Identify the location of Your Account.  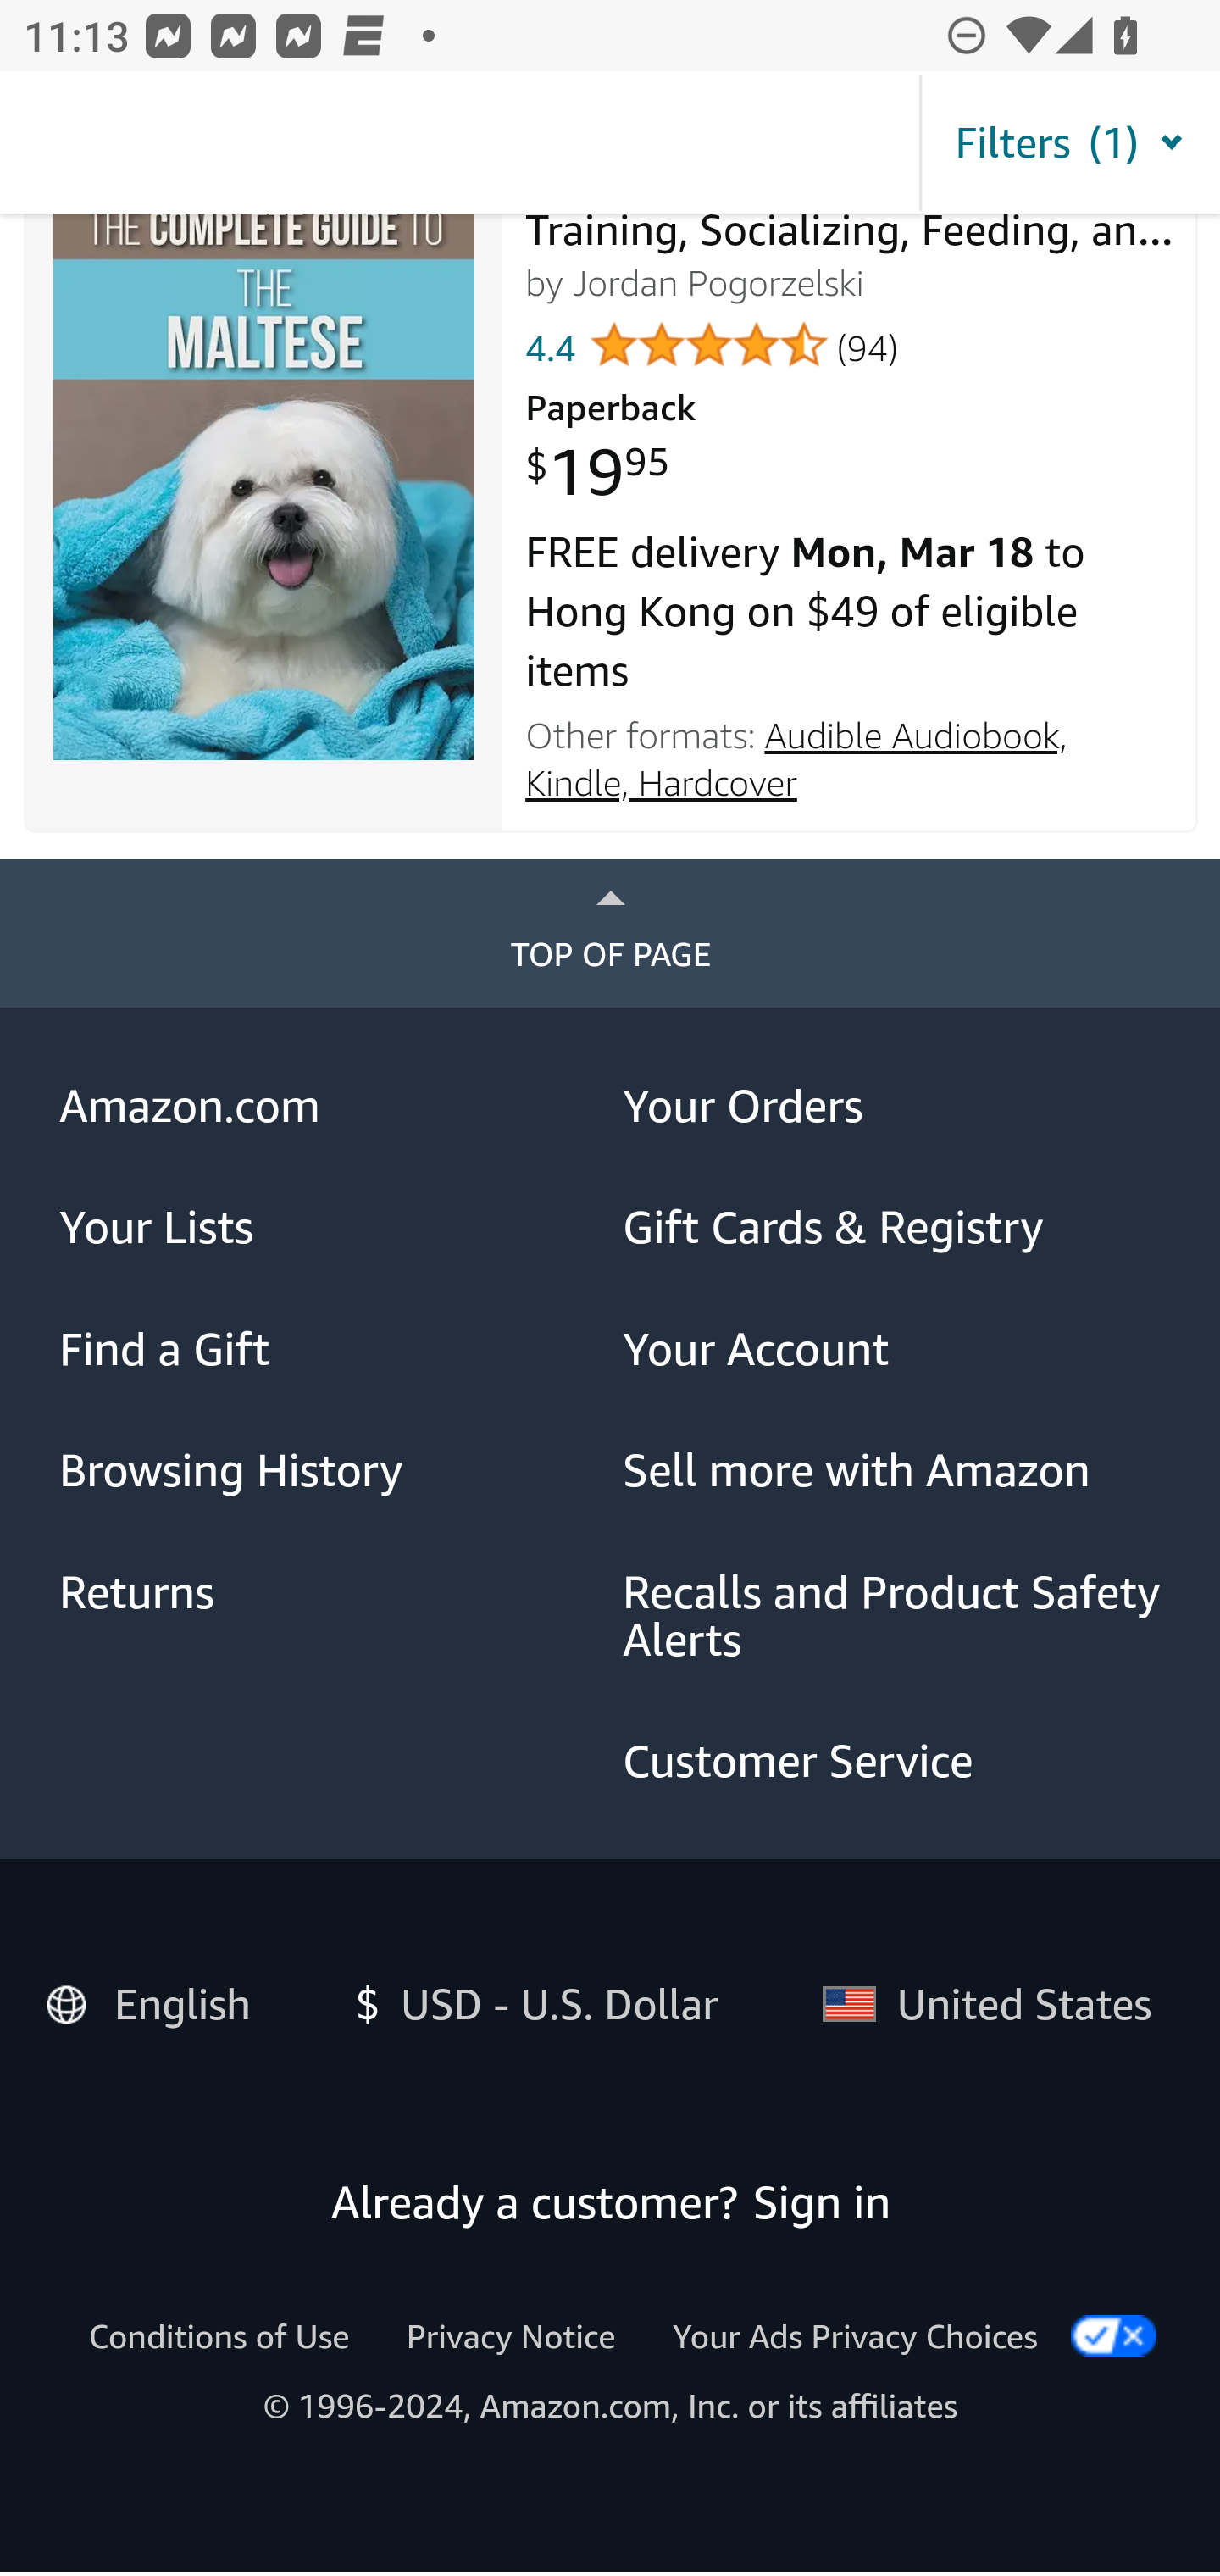
(893, 1349).